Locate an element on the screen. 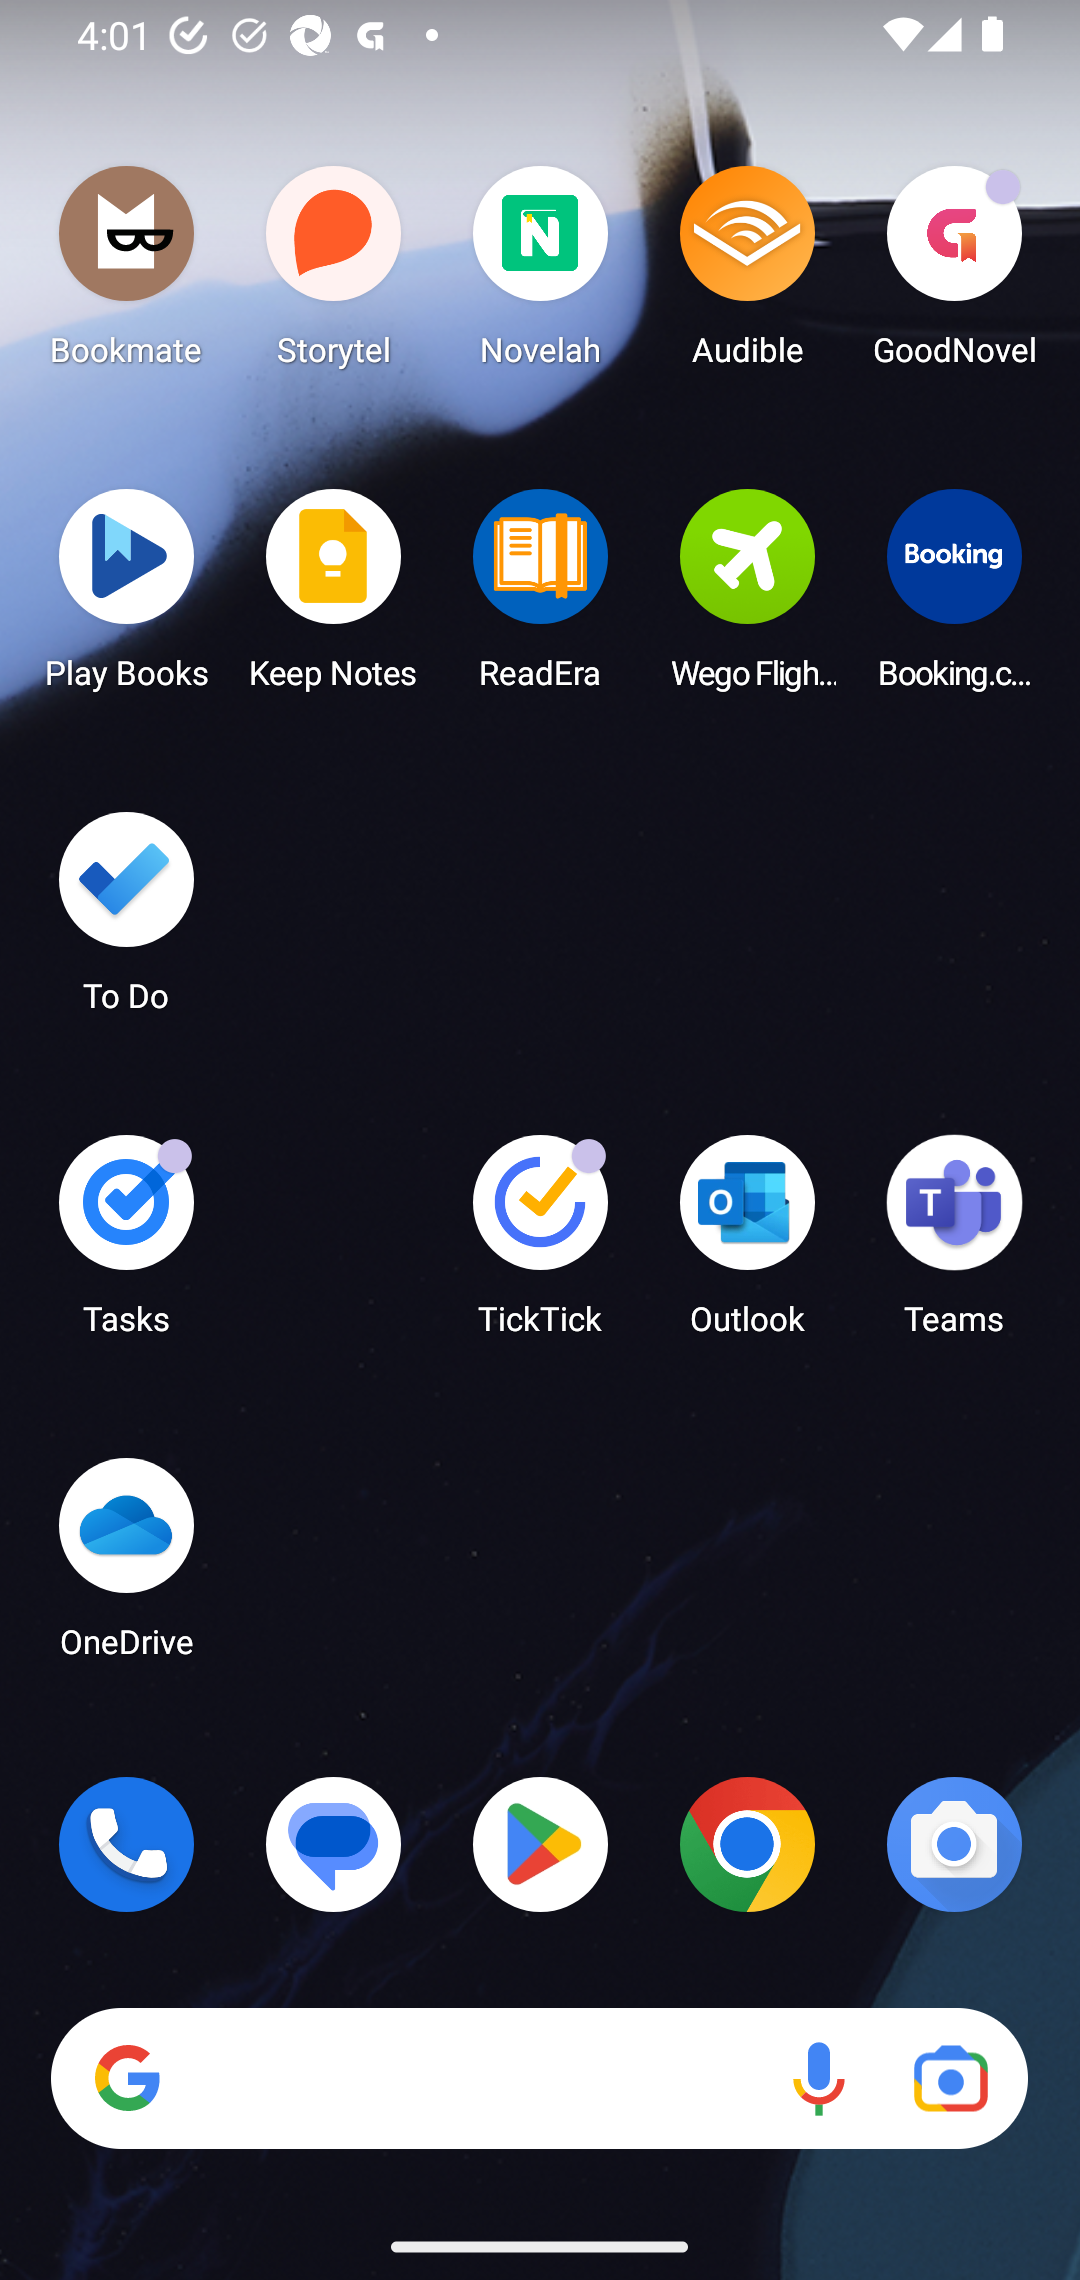  Storytel is located at coordinates (334, 274).